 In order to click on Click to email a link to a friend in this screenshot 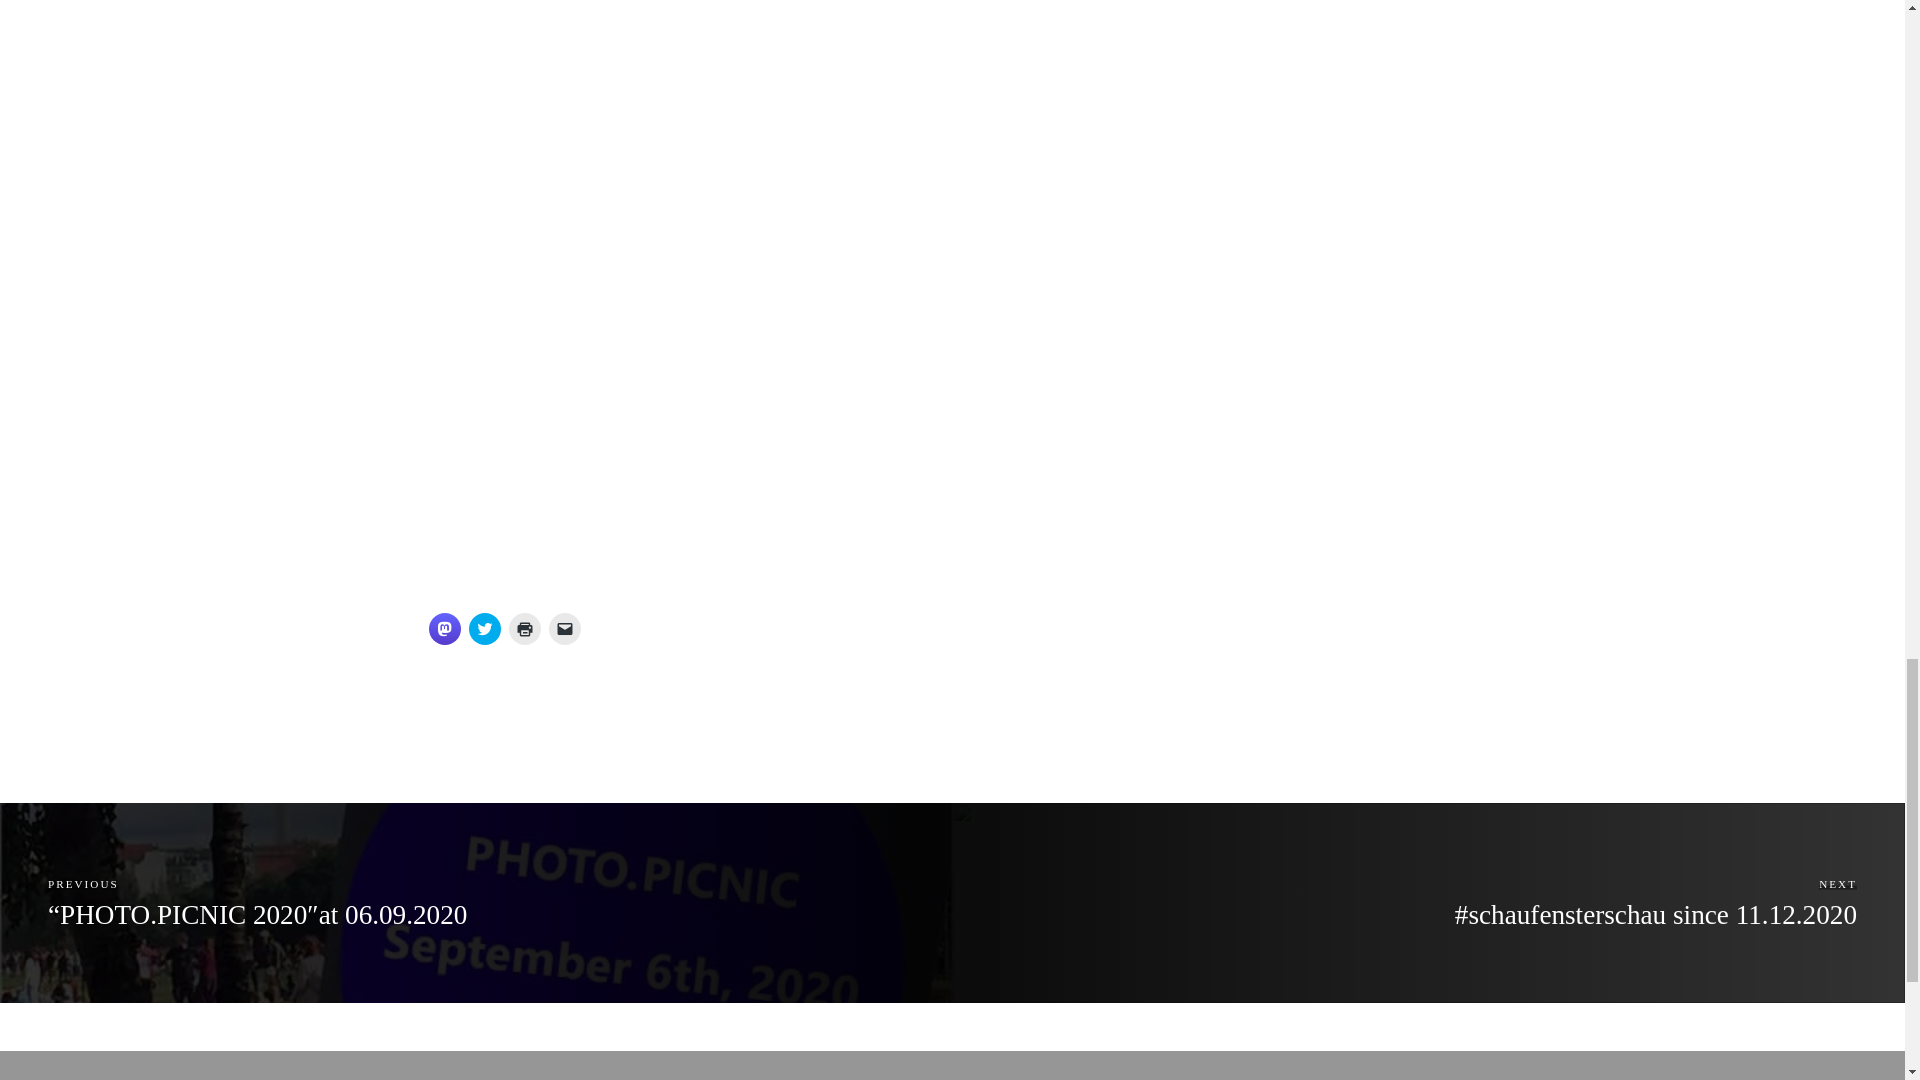, I will do `click(563, 628)`.